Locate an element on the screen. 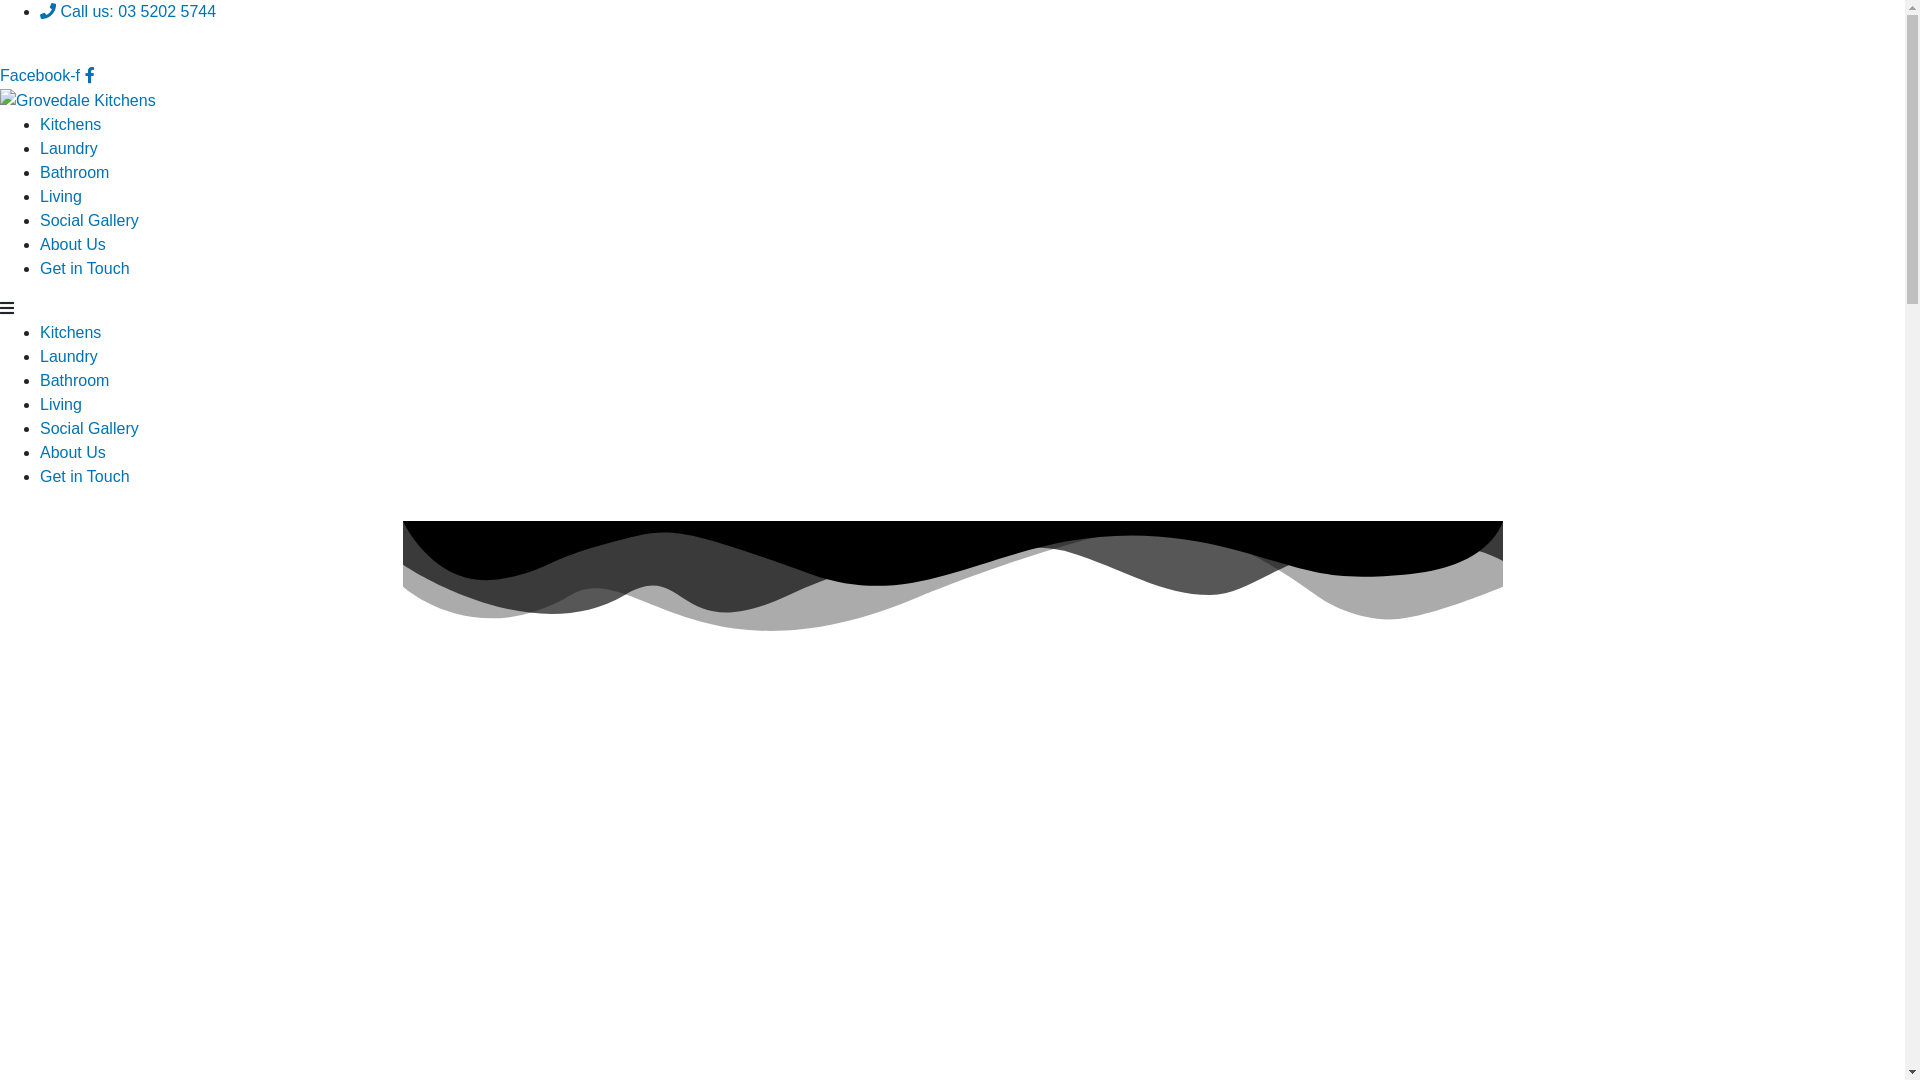  About Us is located at coordinates (73, 244).